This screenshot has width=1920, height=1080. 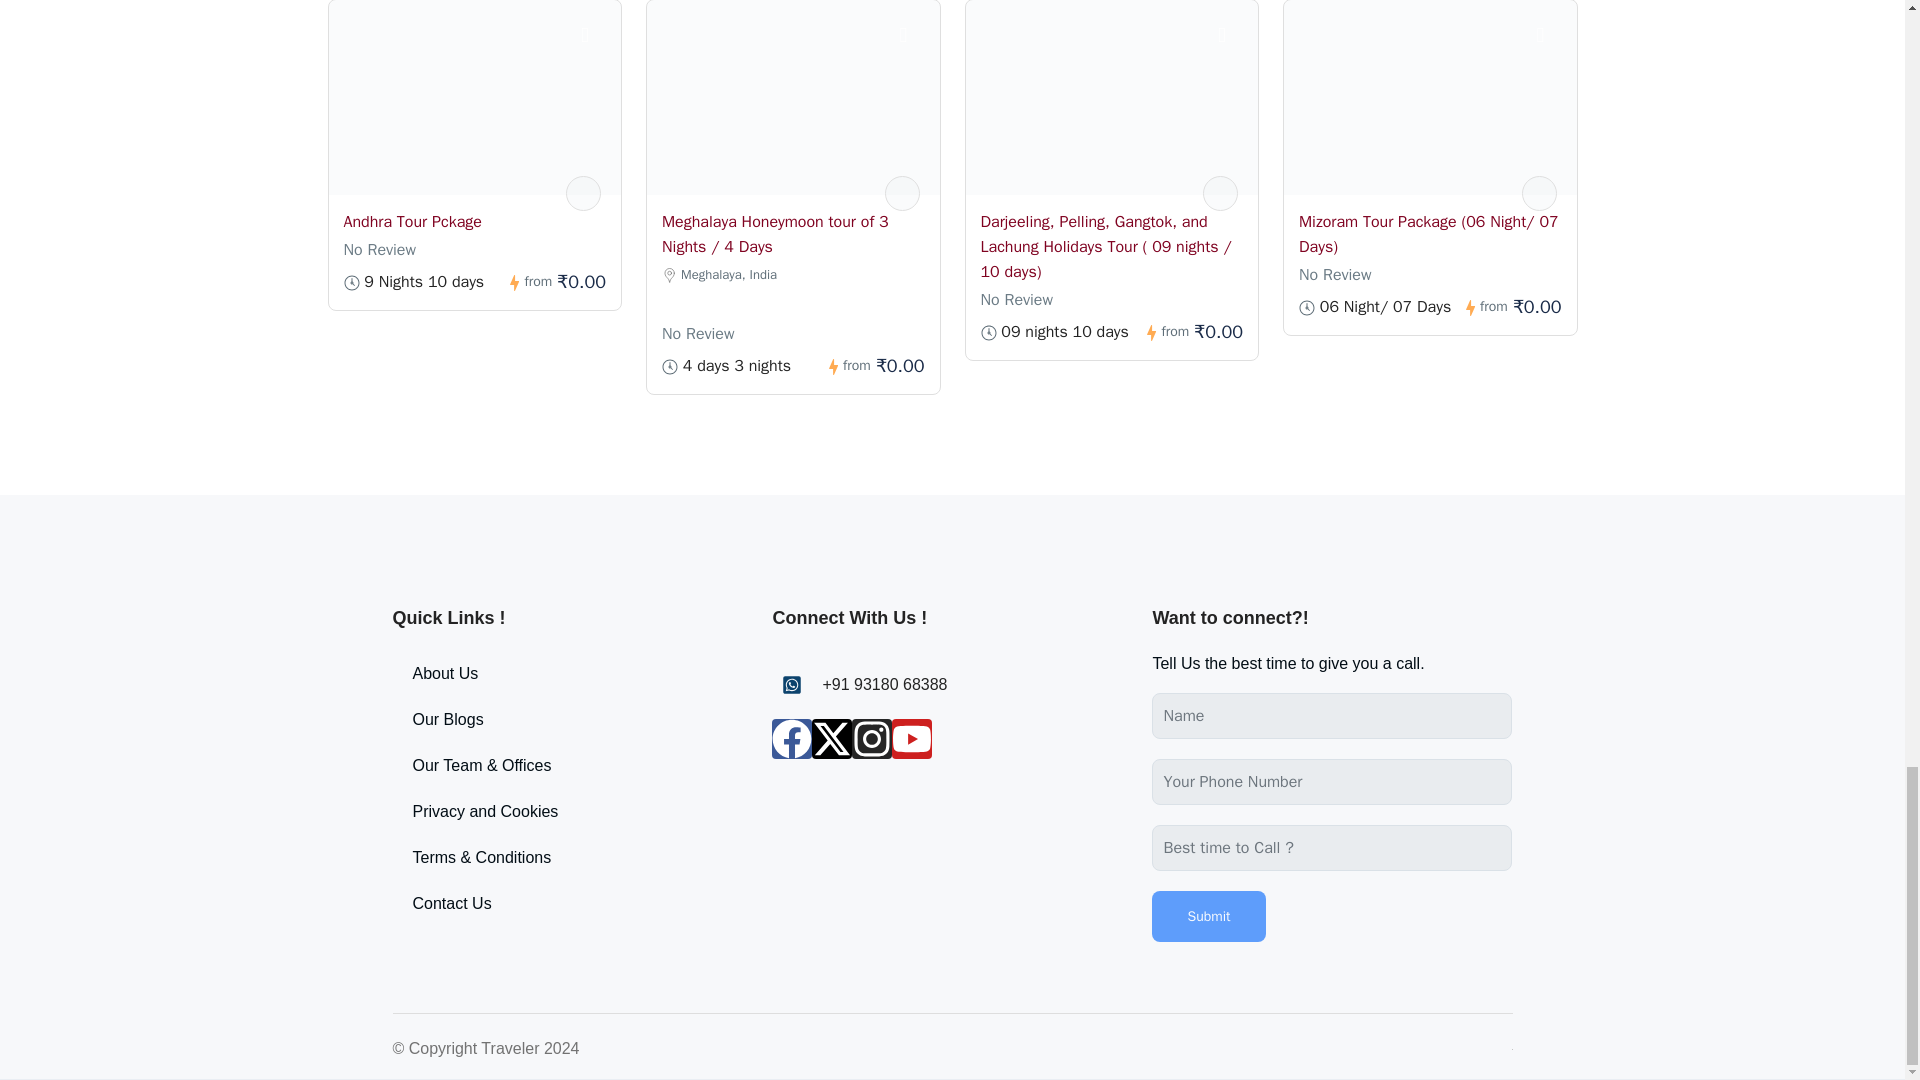 What do you see at coordinates (1540, 193) in the screenshot?
I see `meetmyholiders` at bounding box center [1540, 193].